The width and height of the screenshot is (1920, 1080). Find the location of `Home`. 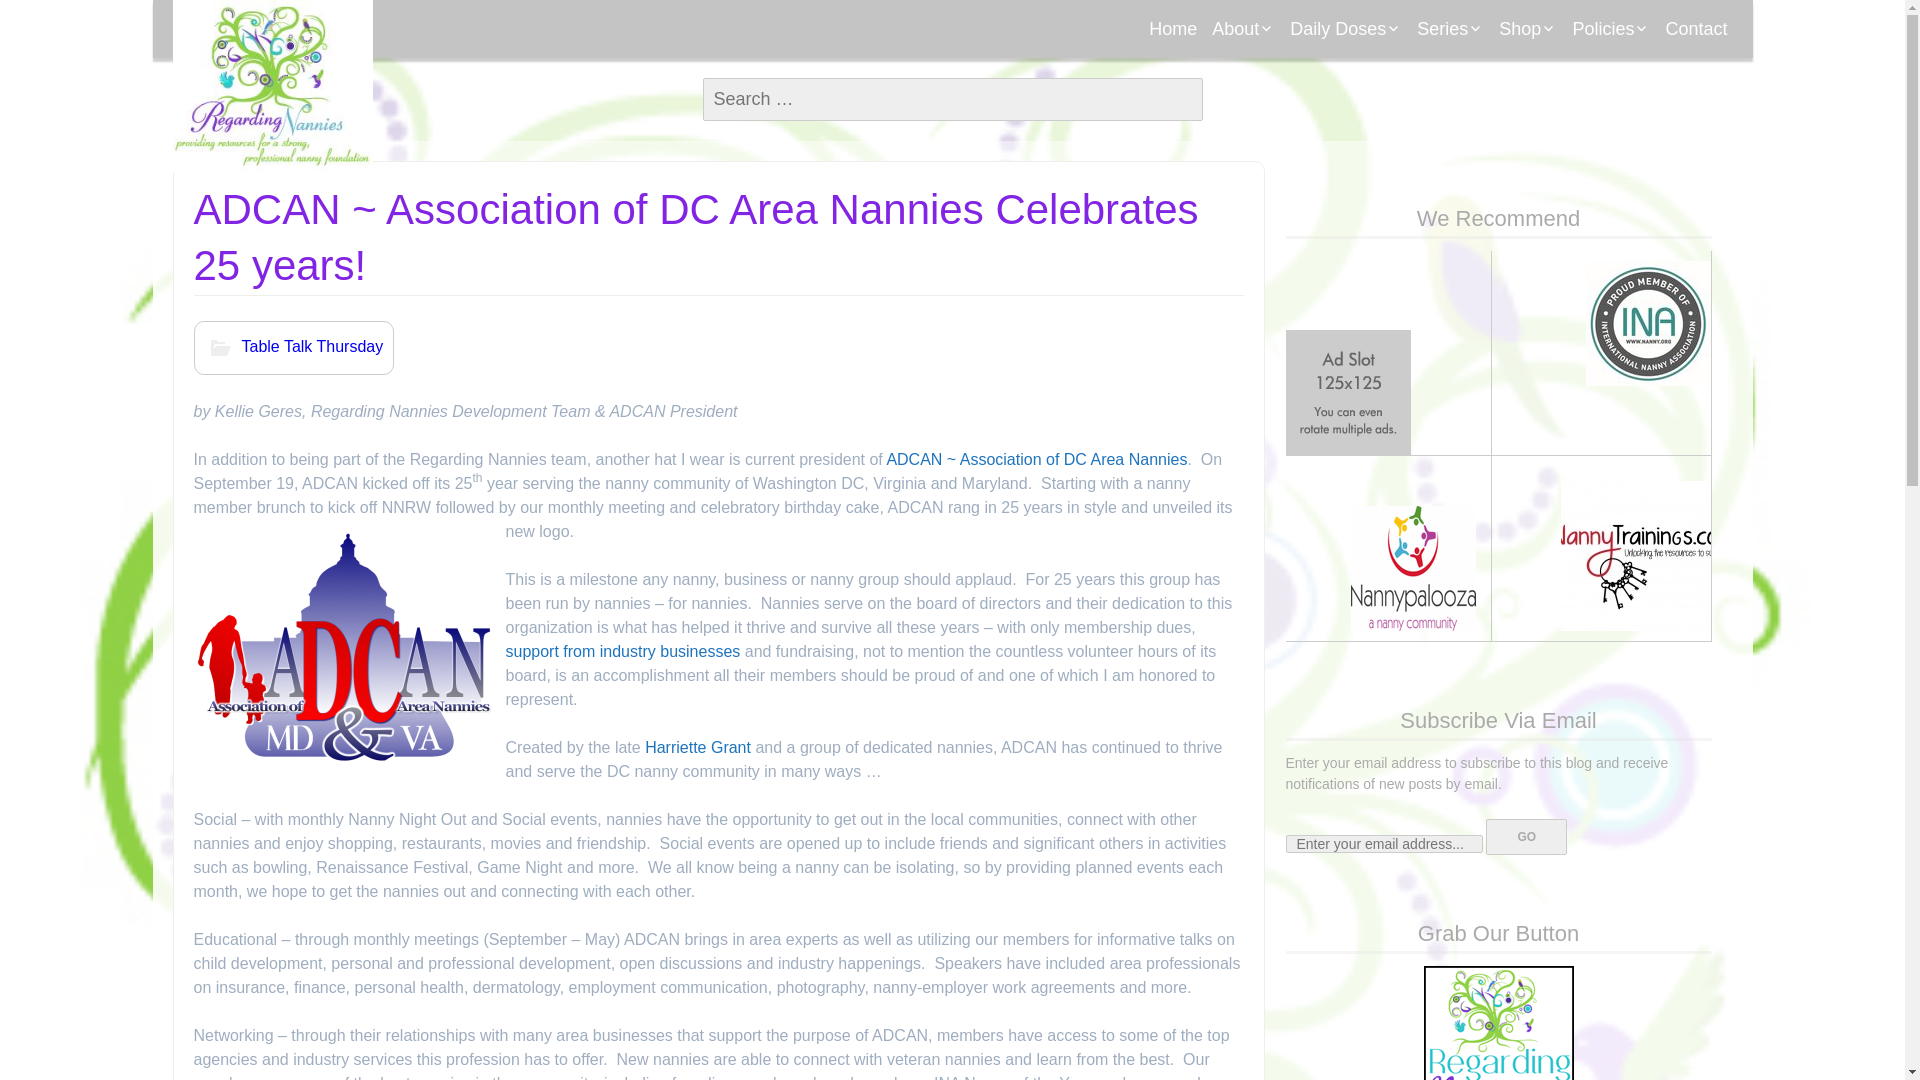

Home is located at coordinates (1172, 29).